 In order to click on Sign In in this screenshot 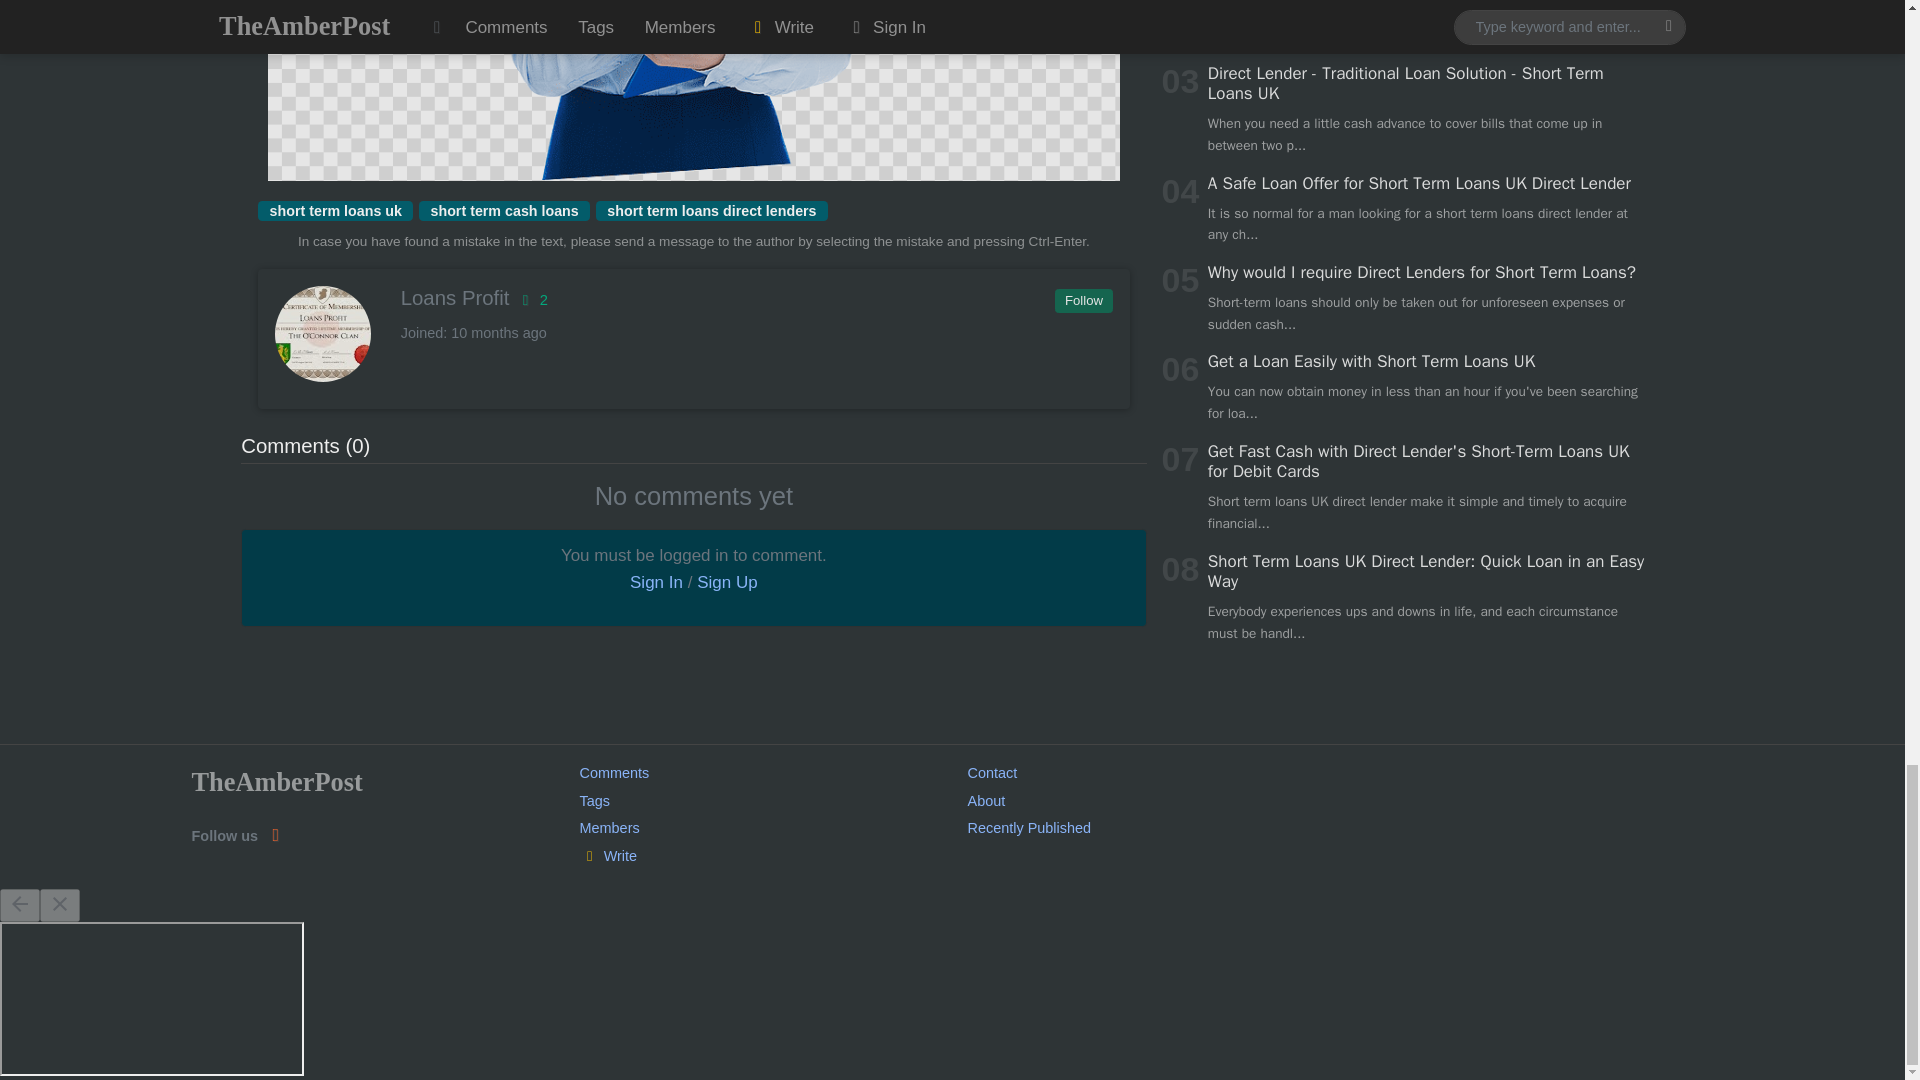, I will do `click(656, 582)`.